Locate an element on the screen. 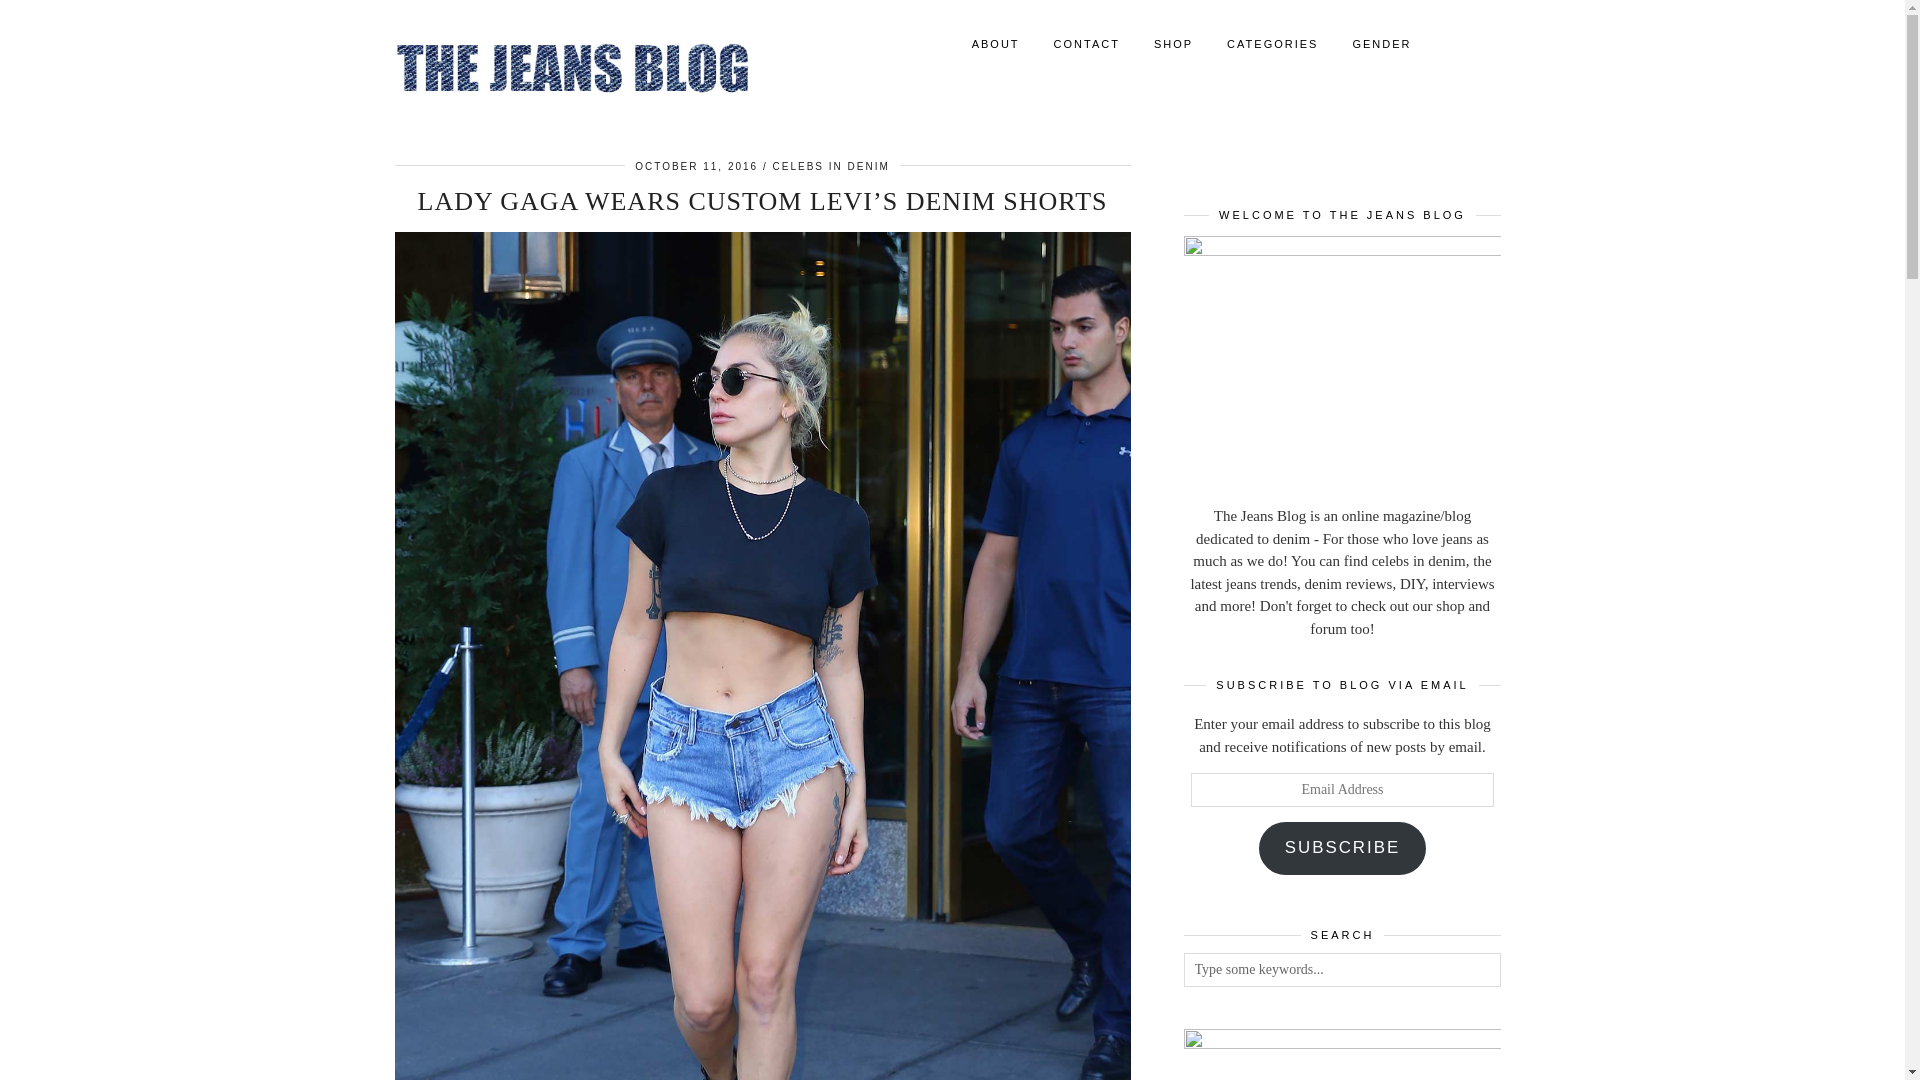  GENDER is located at coordinates (1381, 43).